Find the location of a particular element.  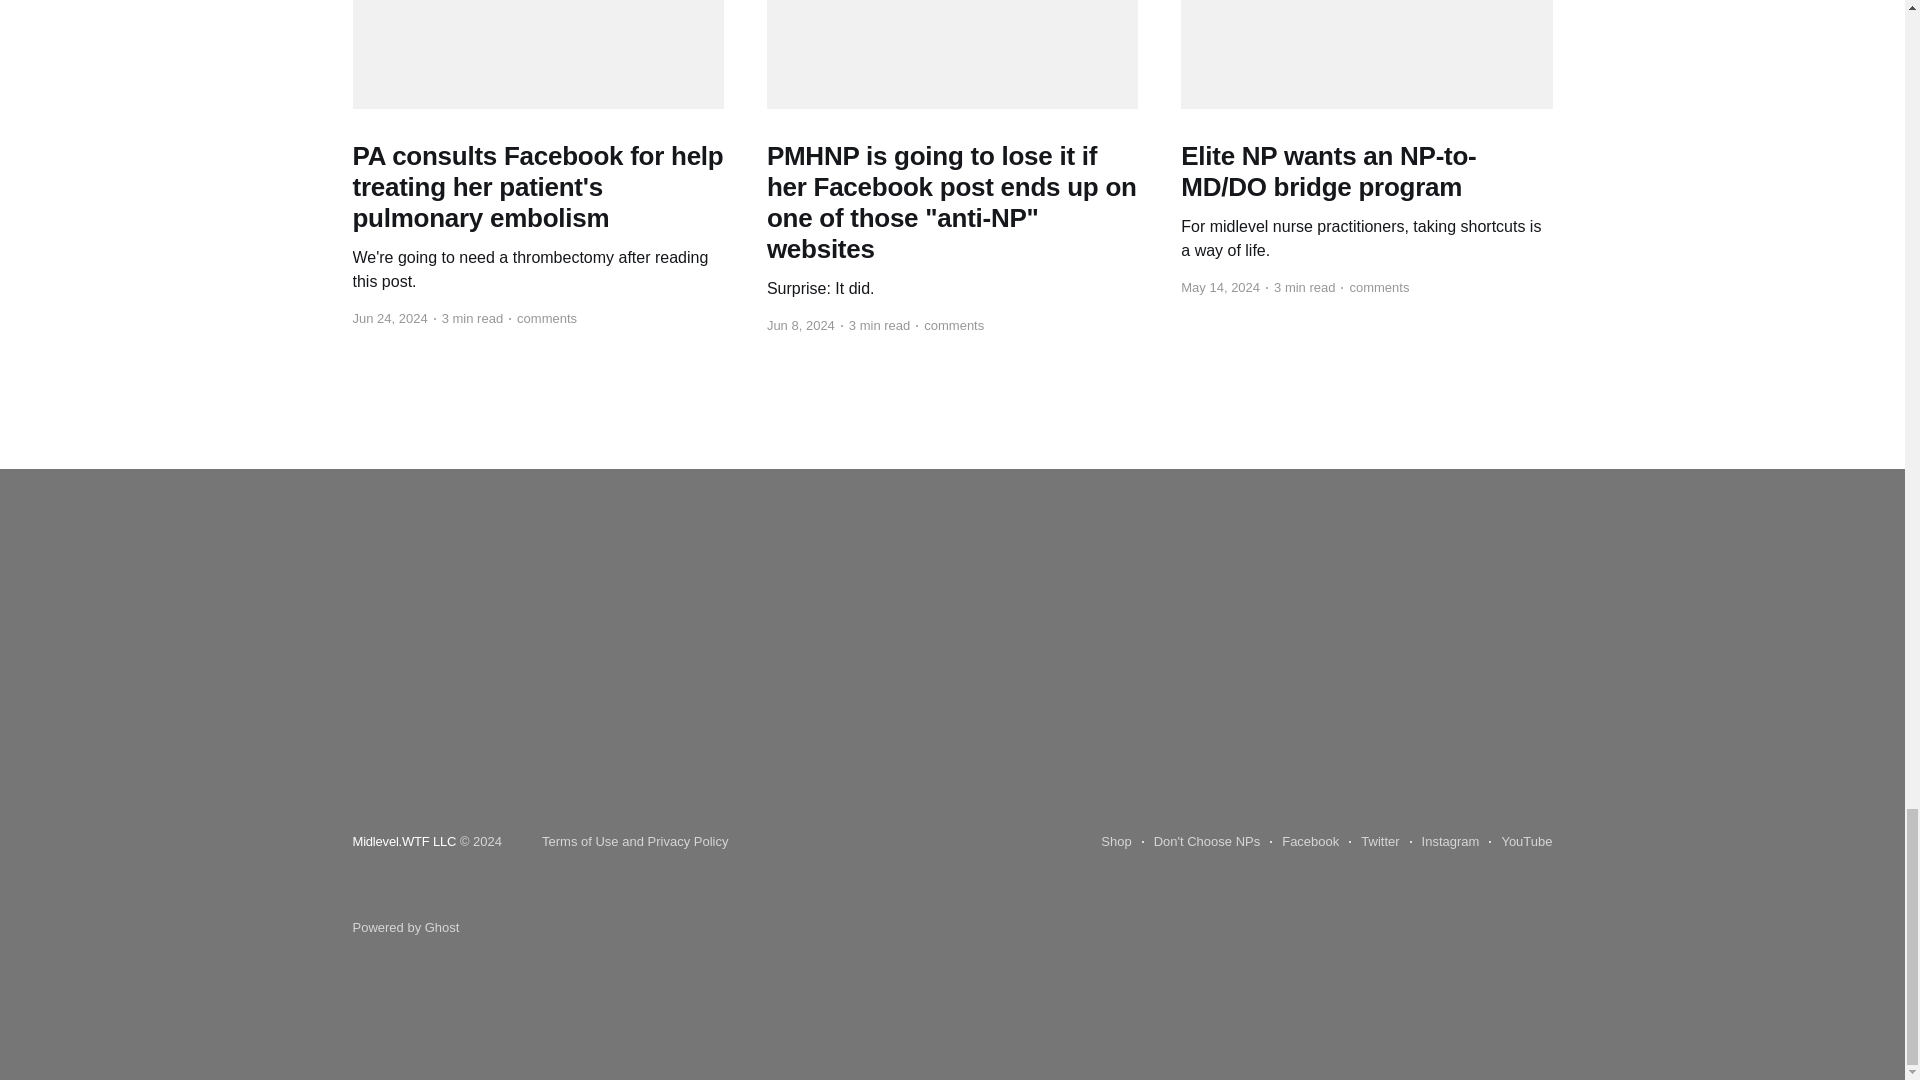

Shop is located at coordinates (1115, 842).